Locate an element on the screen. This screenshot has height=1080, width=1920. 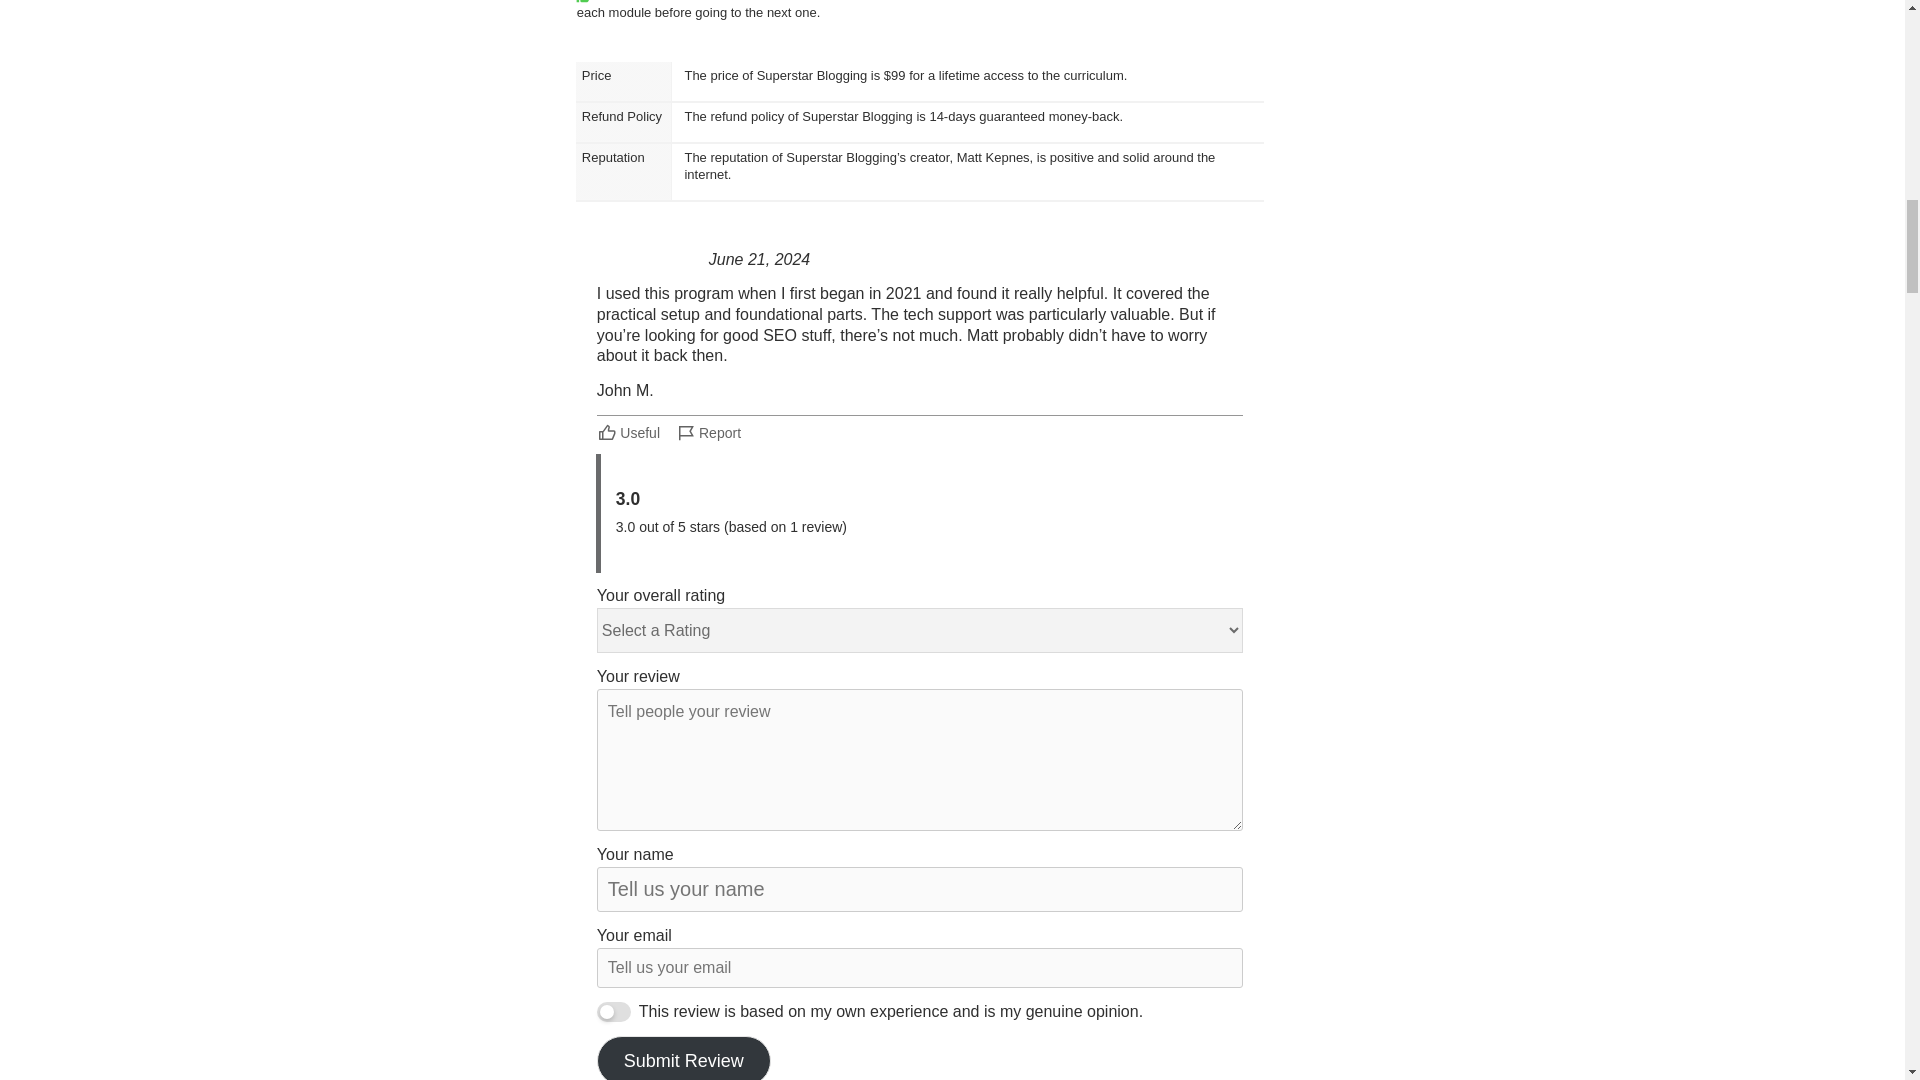
Submit Review is located at coordinates (684, 1058).